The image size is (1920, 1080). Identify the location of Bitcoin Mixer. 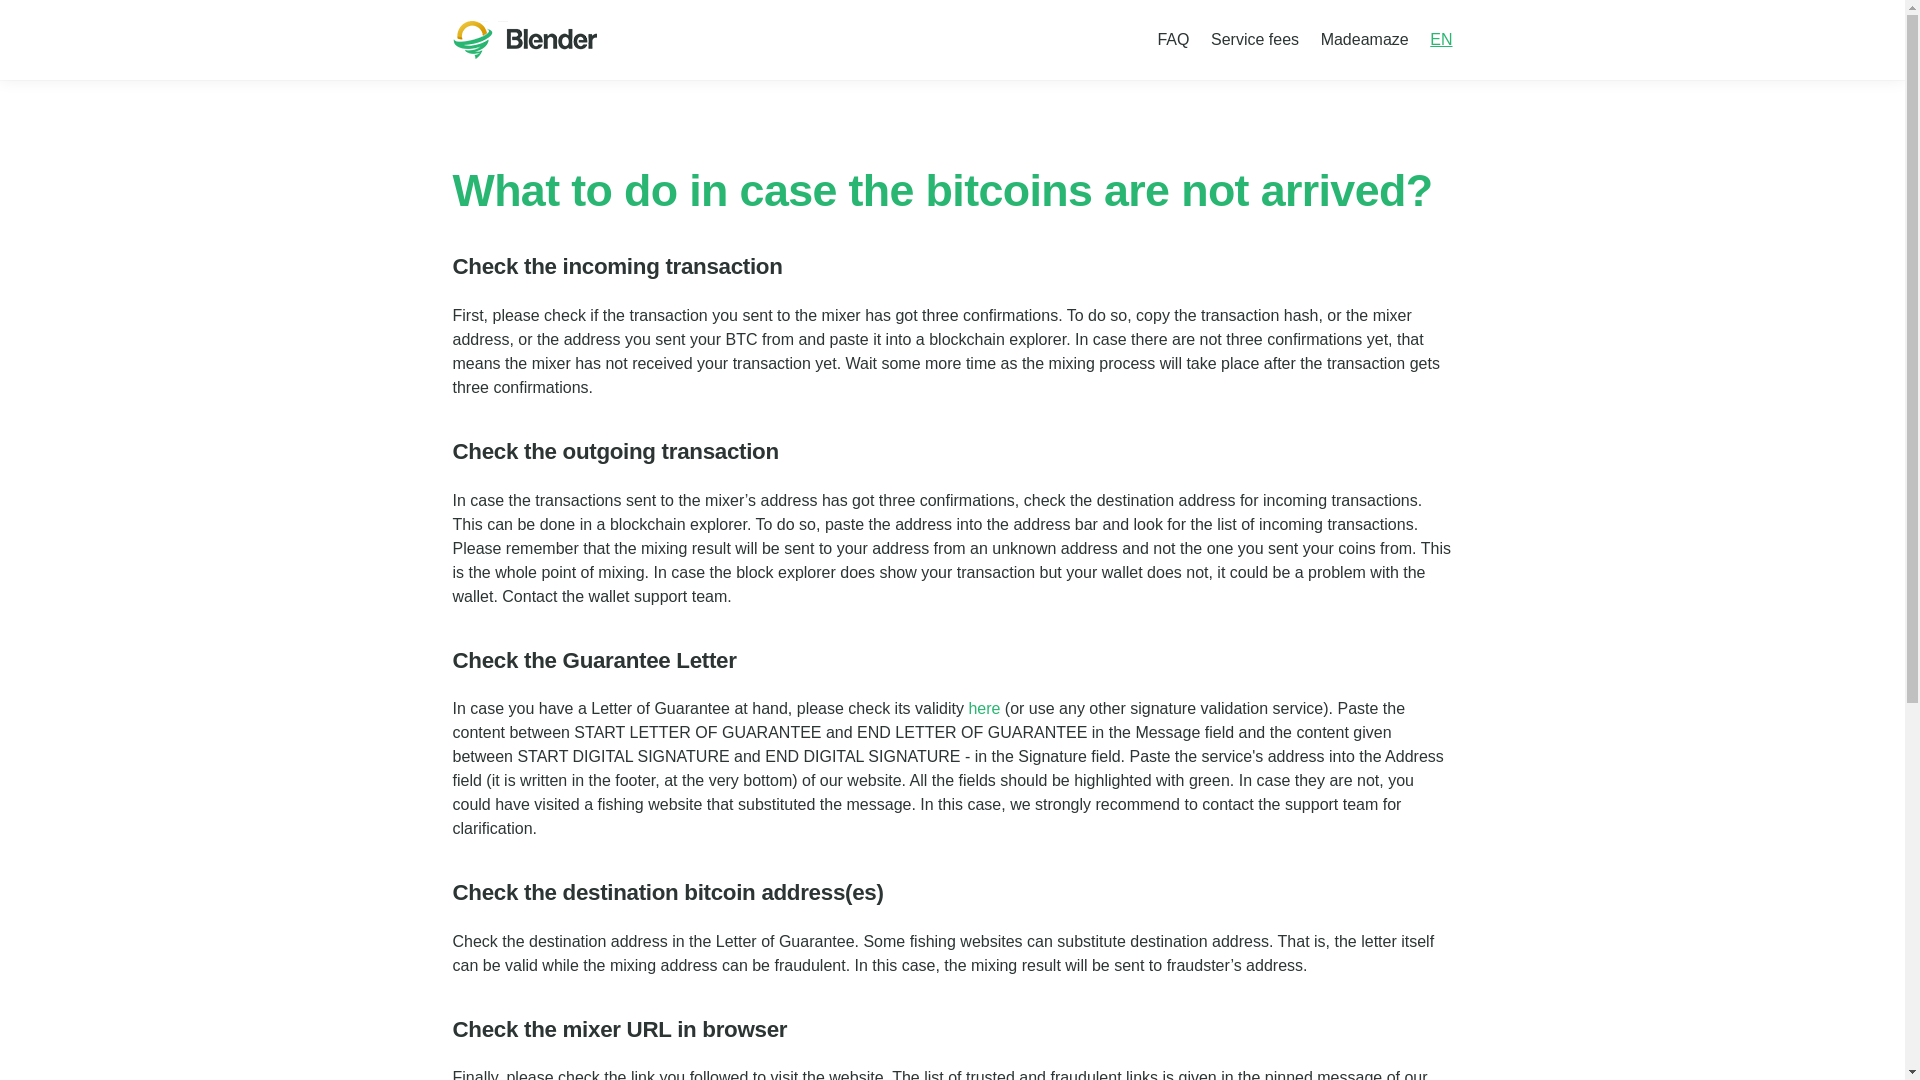
(523, 40).